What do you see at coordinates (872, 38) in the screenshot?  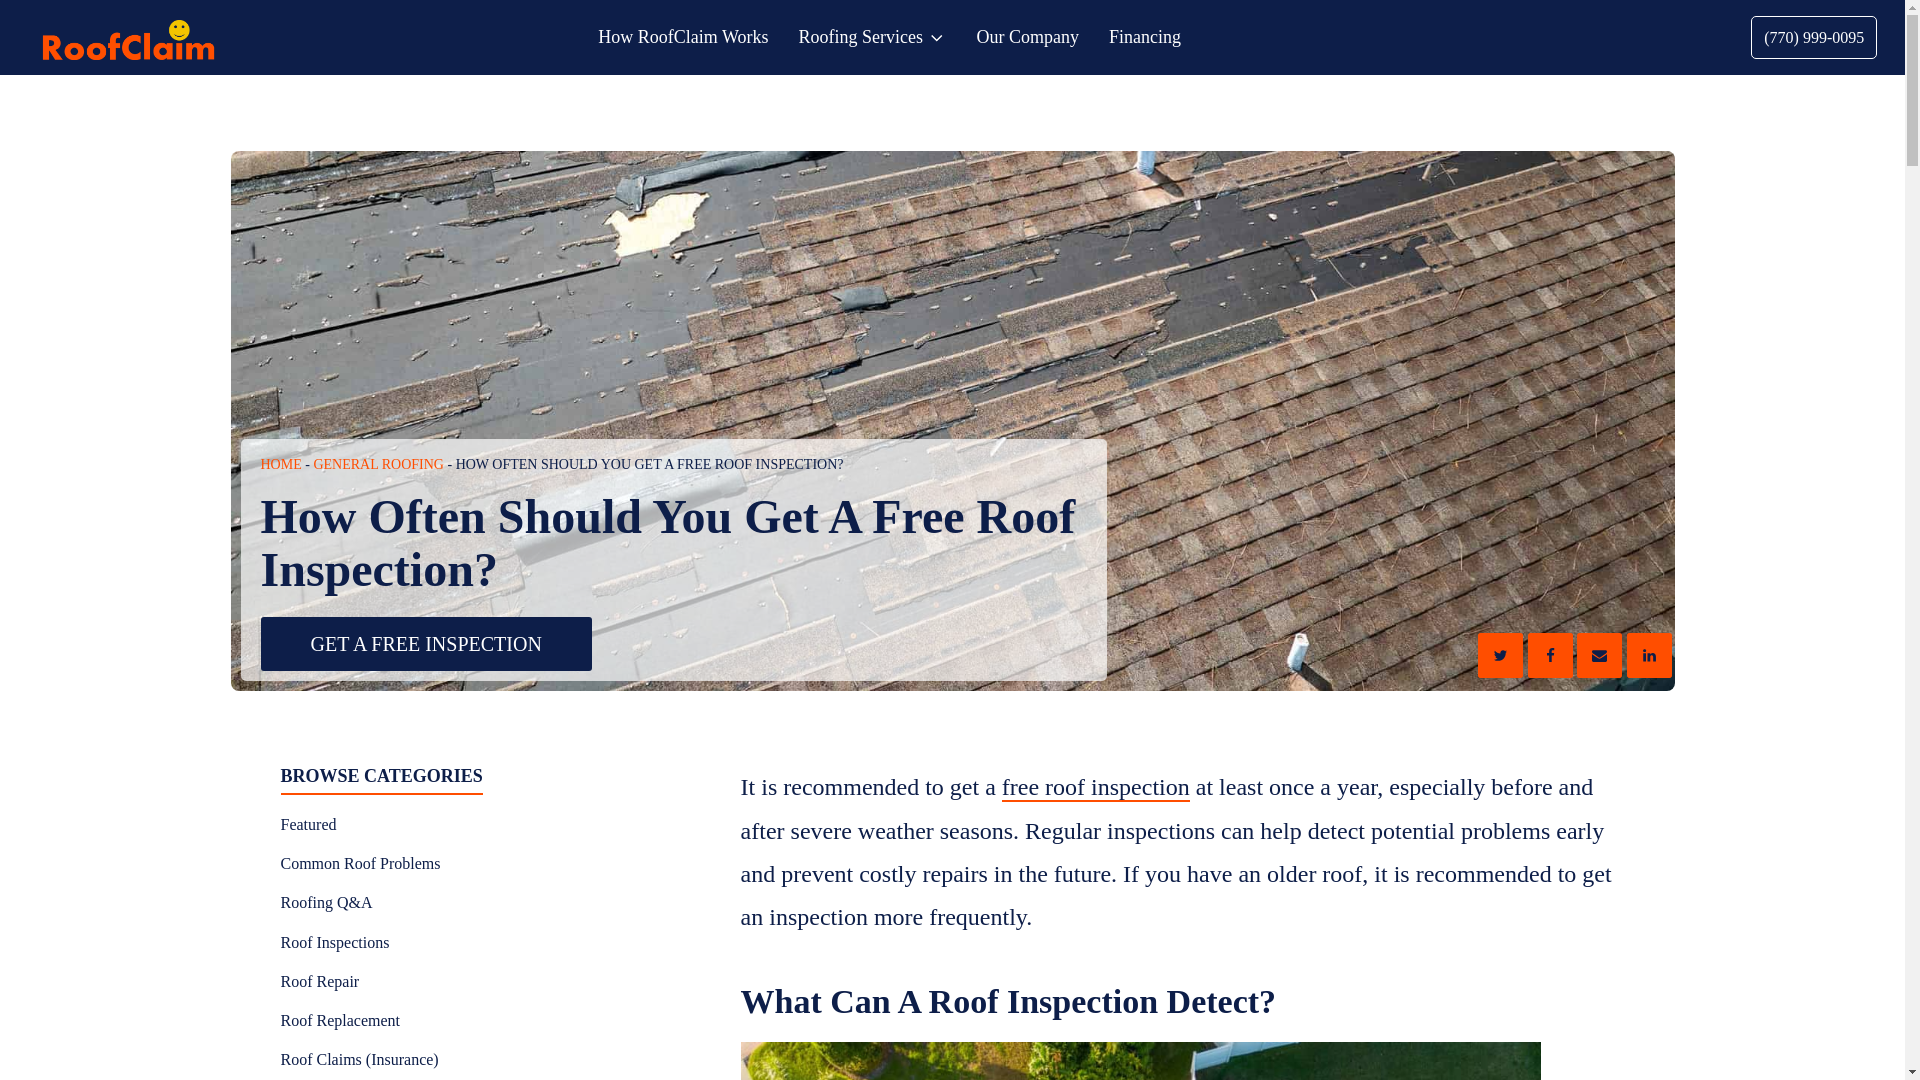 I see `Roofing Services` at bounding box center [872, 38].